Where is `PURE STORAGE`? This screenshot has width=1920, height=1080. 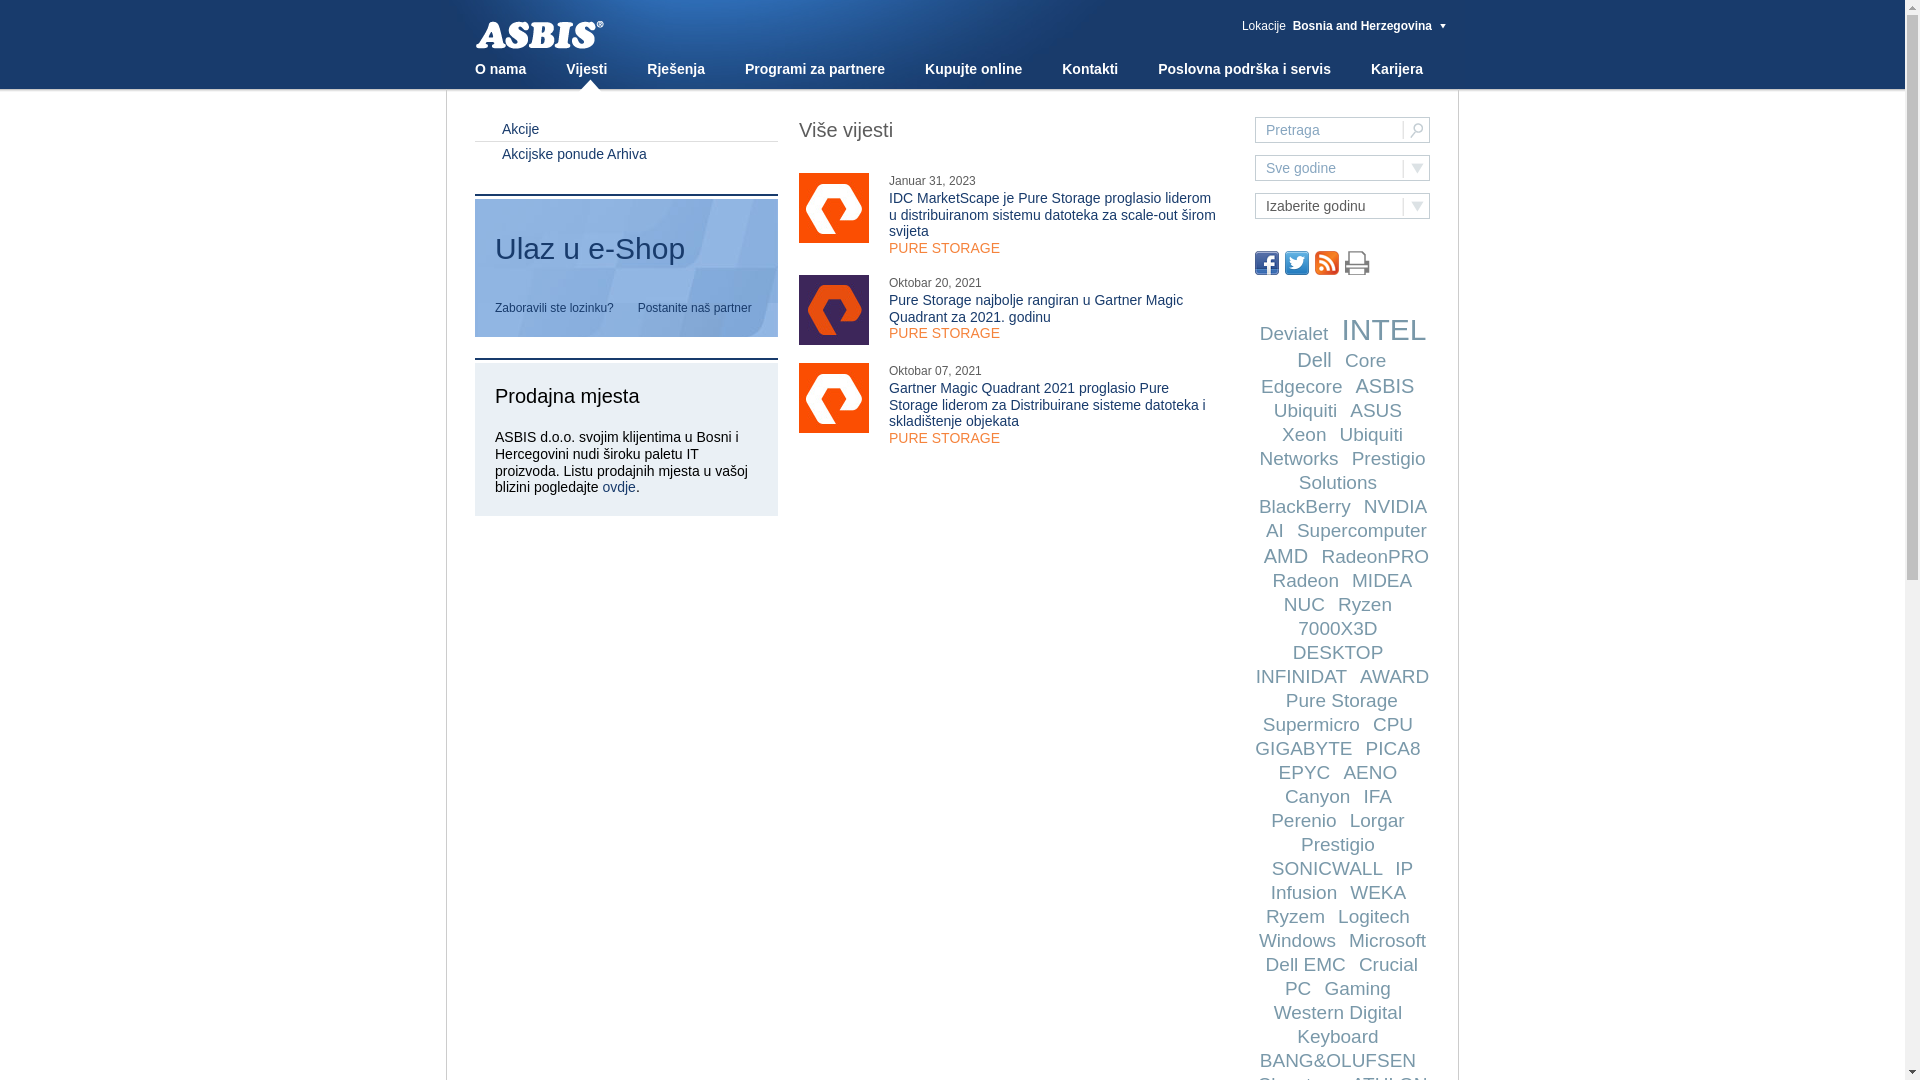 PURE STORAGE is located at coordinates (944, 438).